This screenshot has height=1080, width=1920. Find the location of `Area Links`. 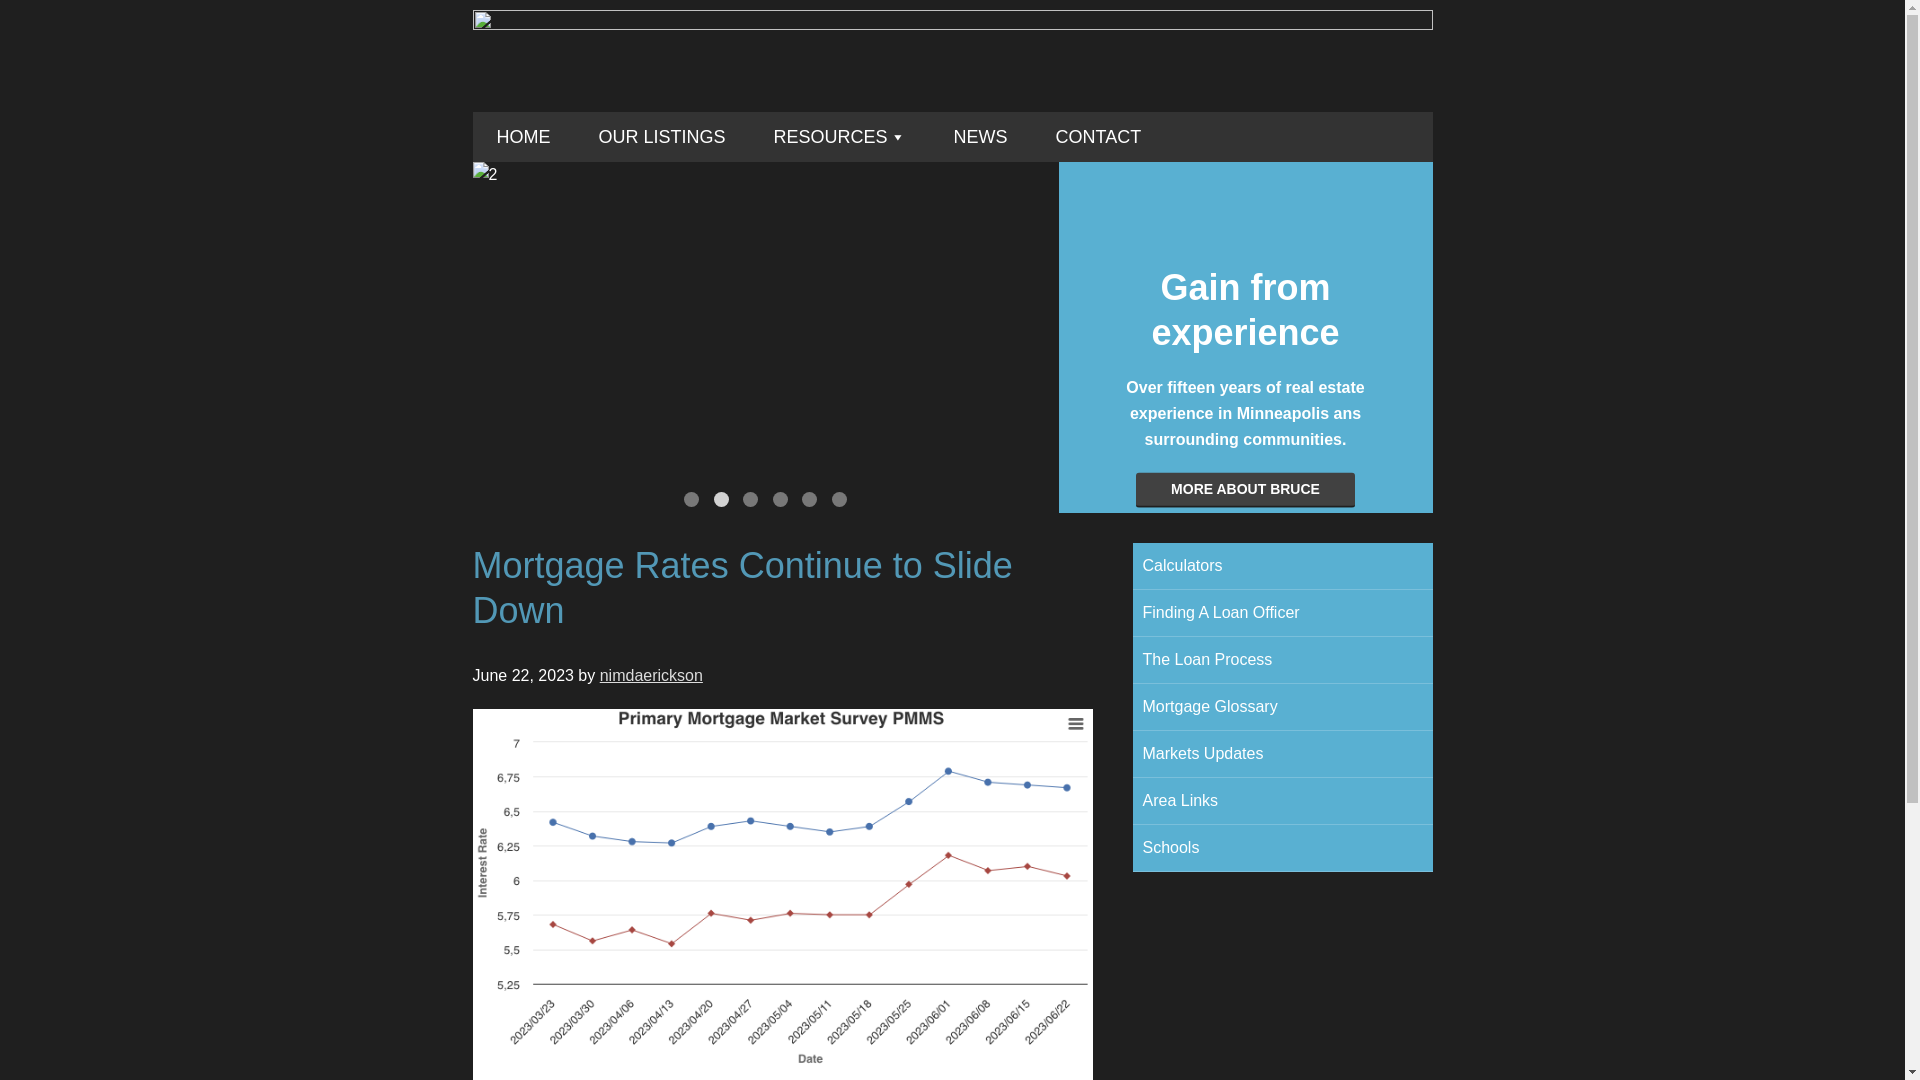

Area Links is located at coordinates (1282, 800).